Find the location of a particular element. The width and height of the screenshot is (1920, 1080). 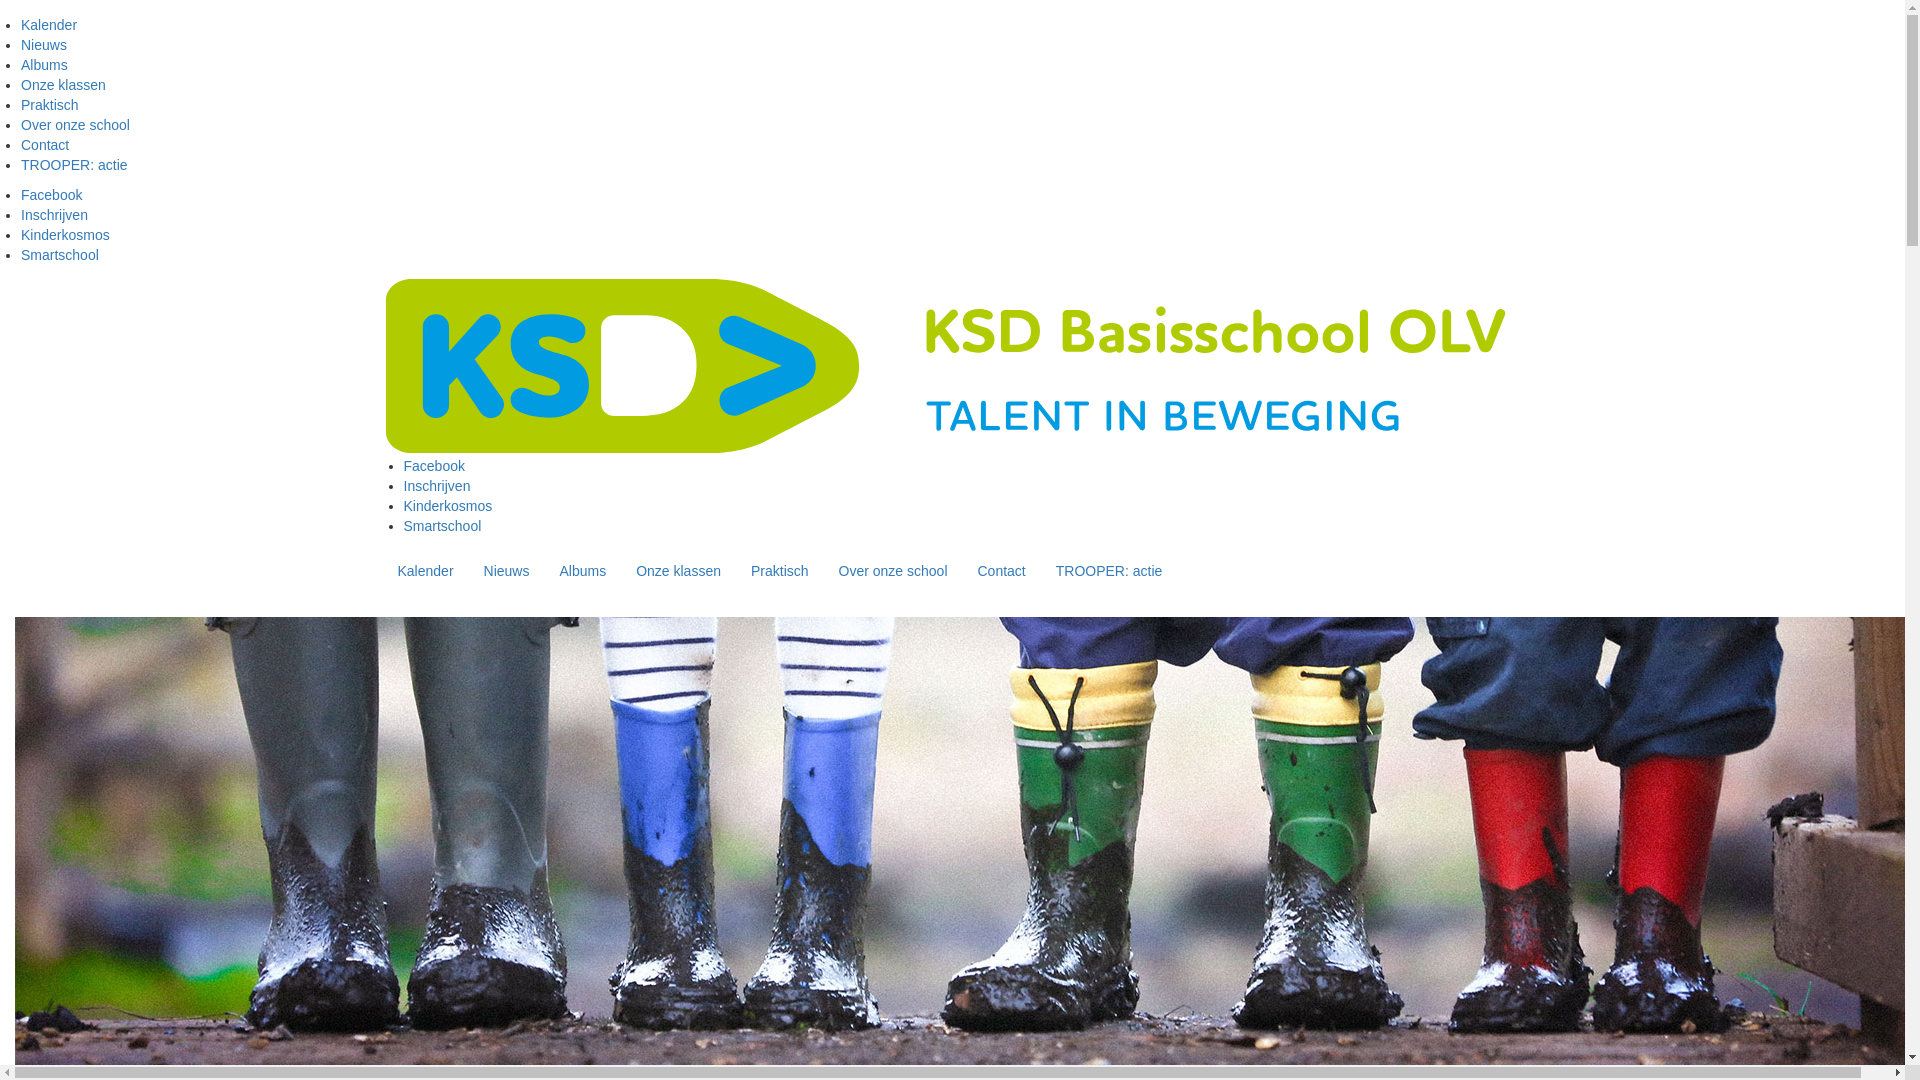

Nieuws is located at coordinates (44, 45).